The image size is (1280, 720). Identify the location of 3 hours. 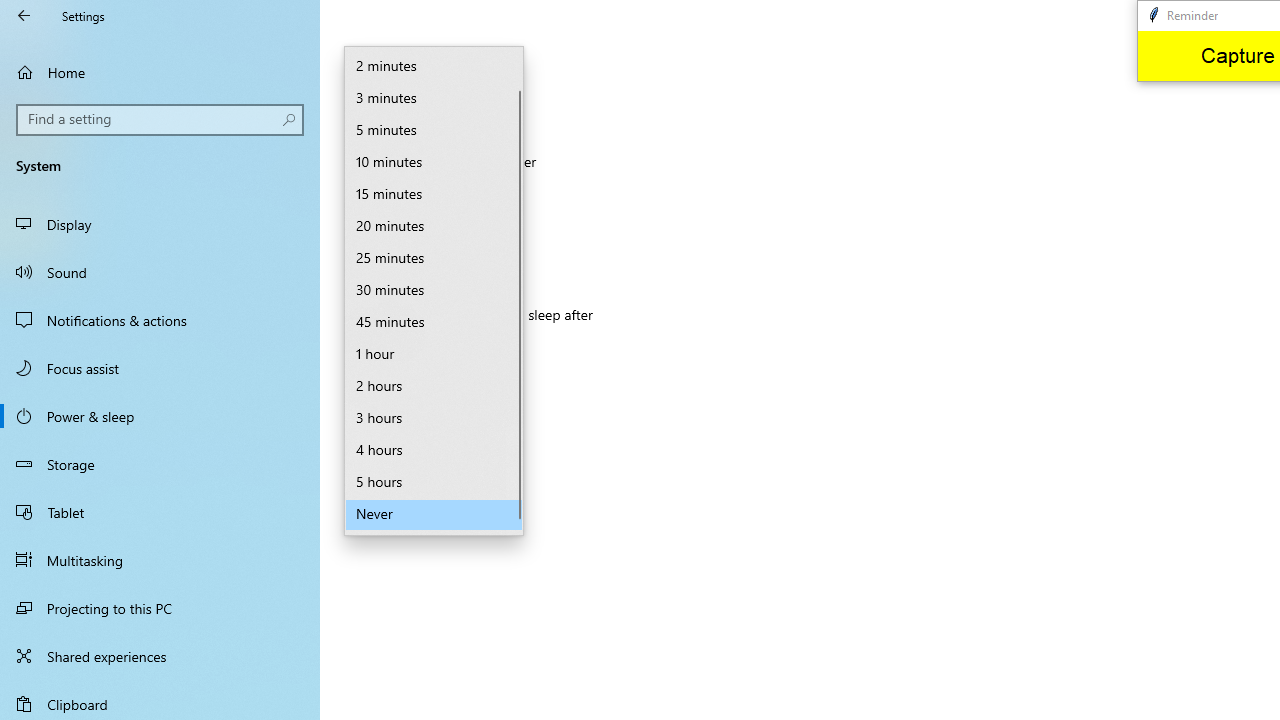
(434, 418).